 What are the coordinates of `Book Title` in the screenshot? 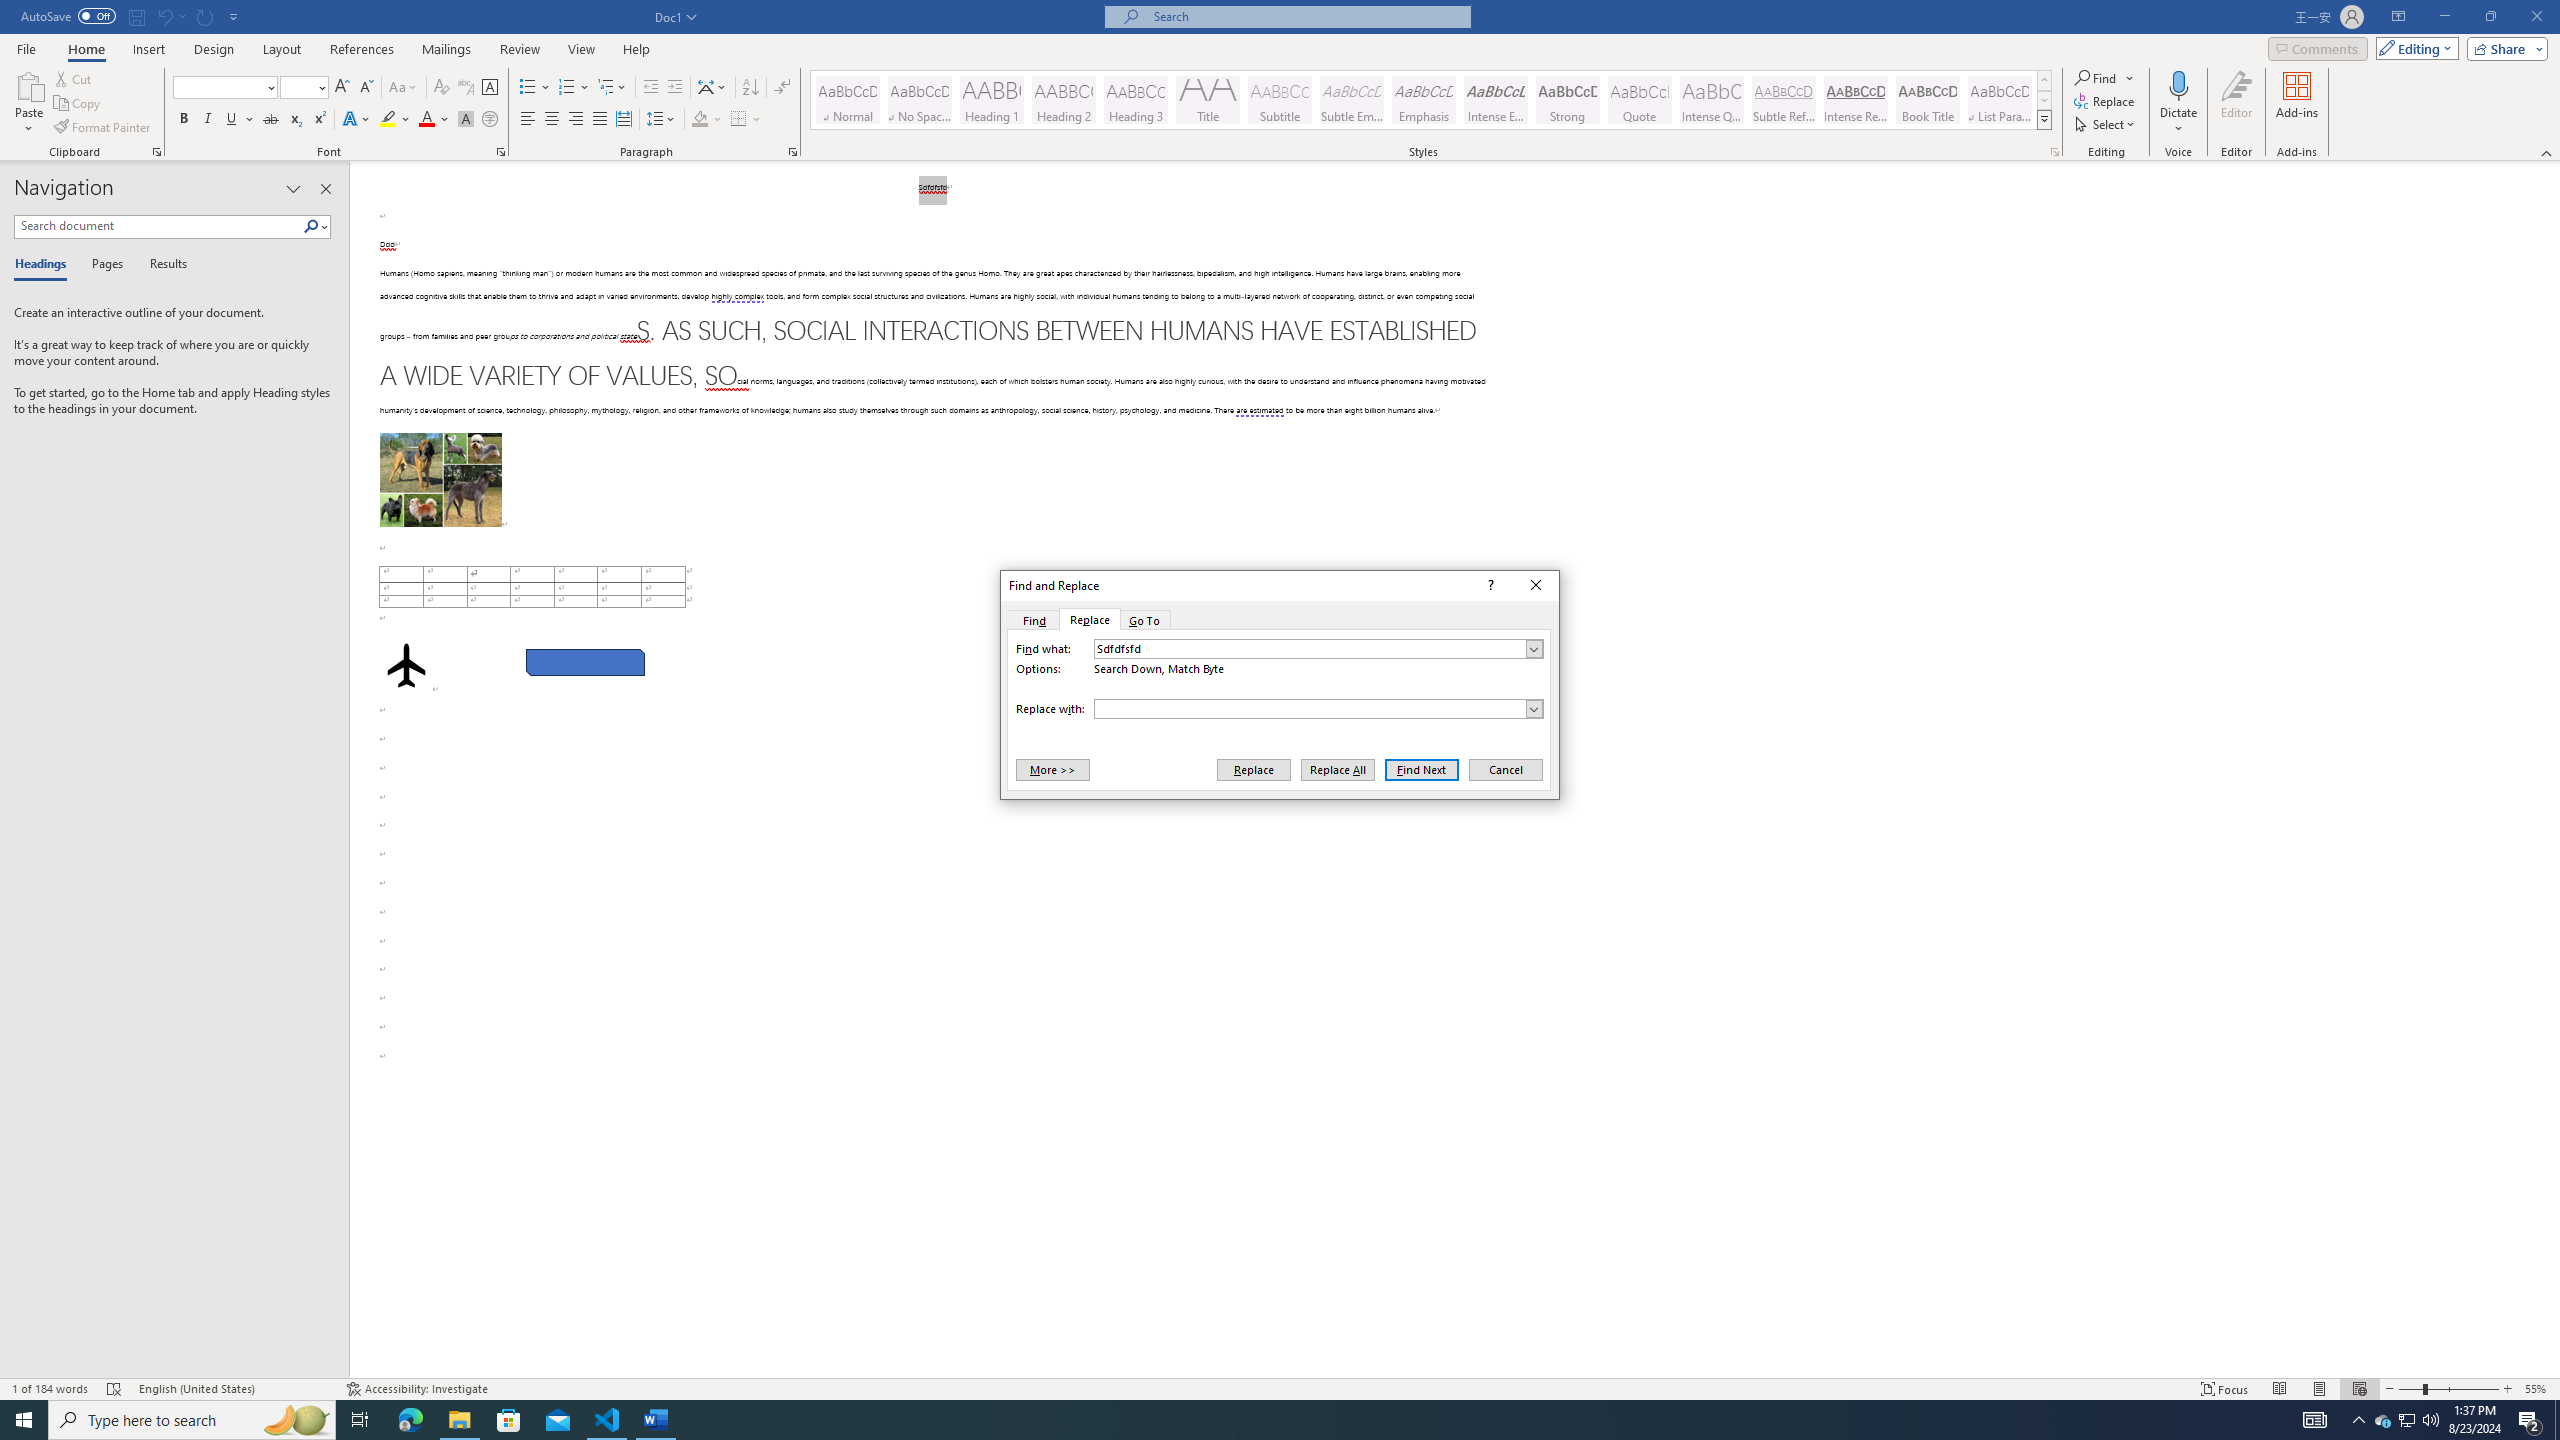 It's located at (1927, 100).